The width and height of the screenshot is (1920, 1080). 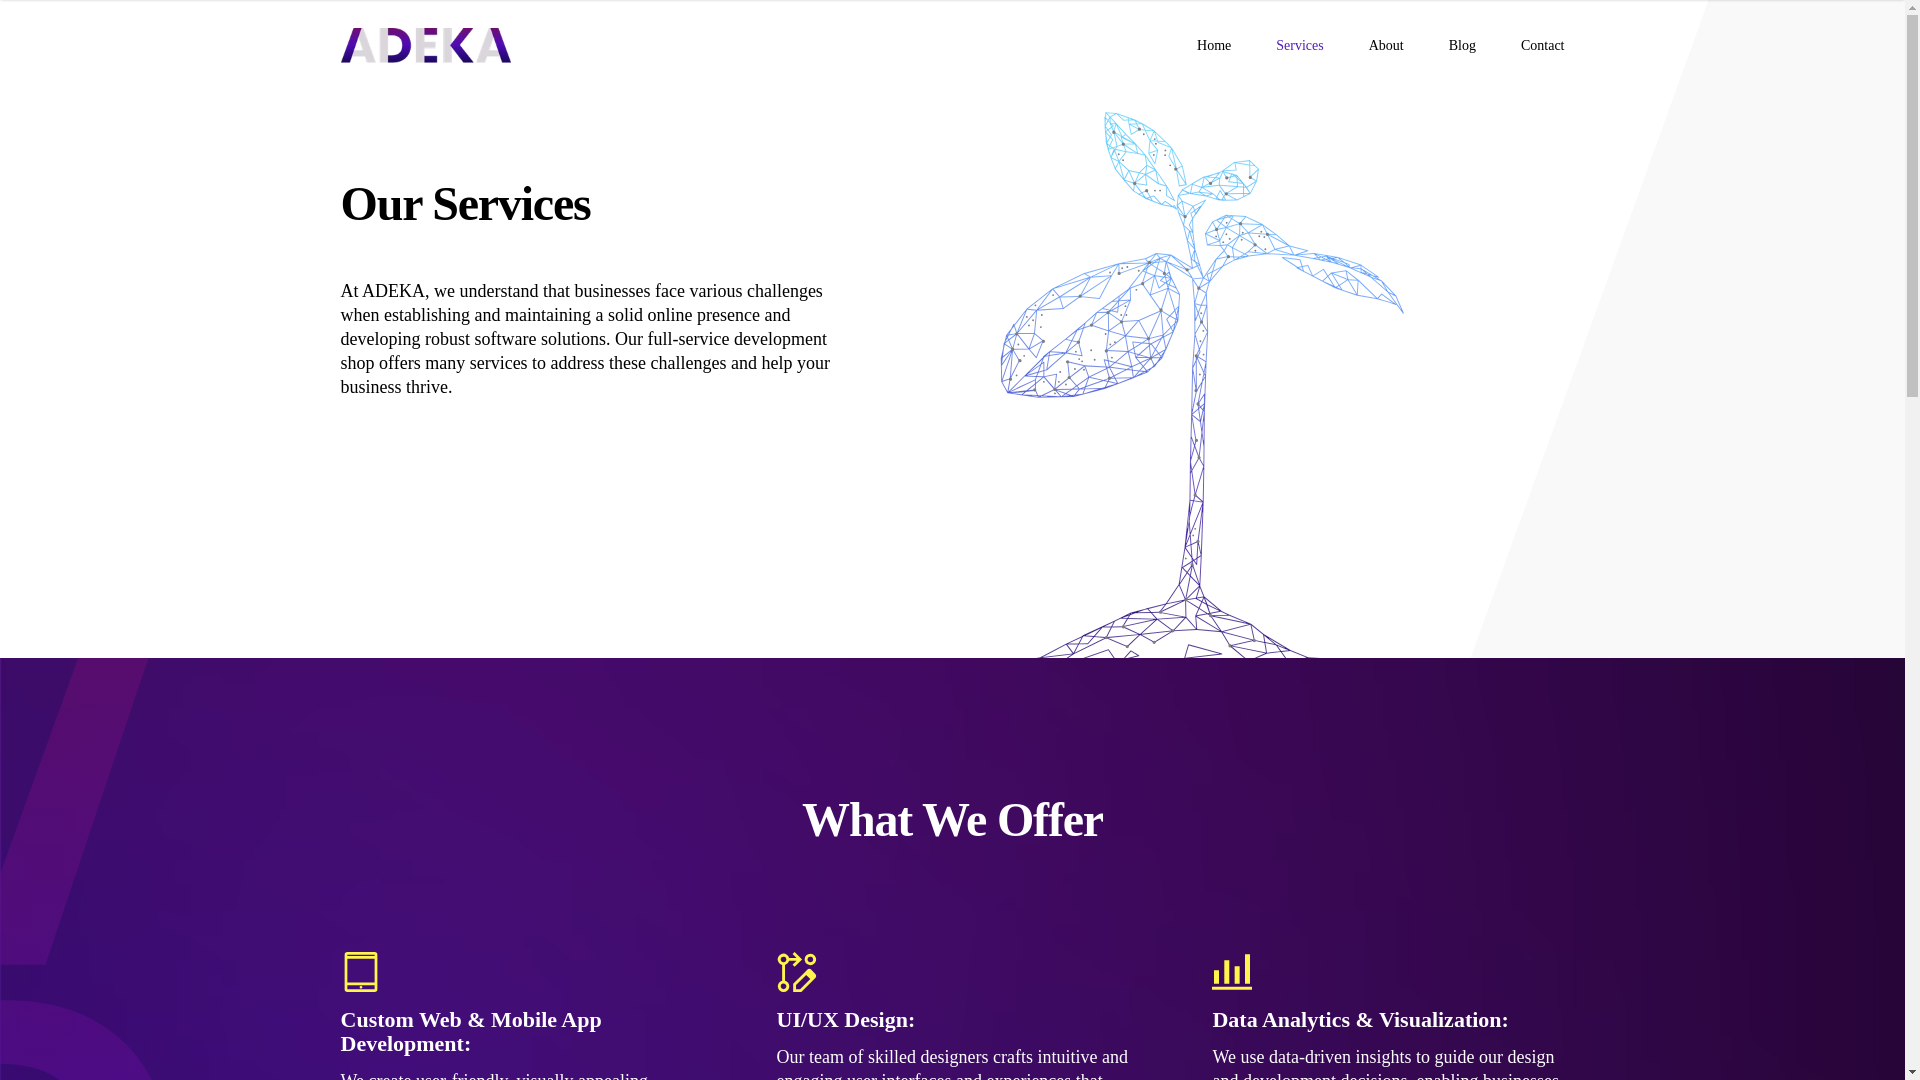 What do you see at coordinates (1213, 46) in the screenshot?
I see `Home` at bounding box center [1213, 46].